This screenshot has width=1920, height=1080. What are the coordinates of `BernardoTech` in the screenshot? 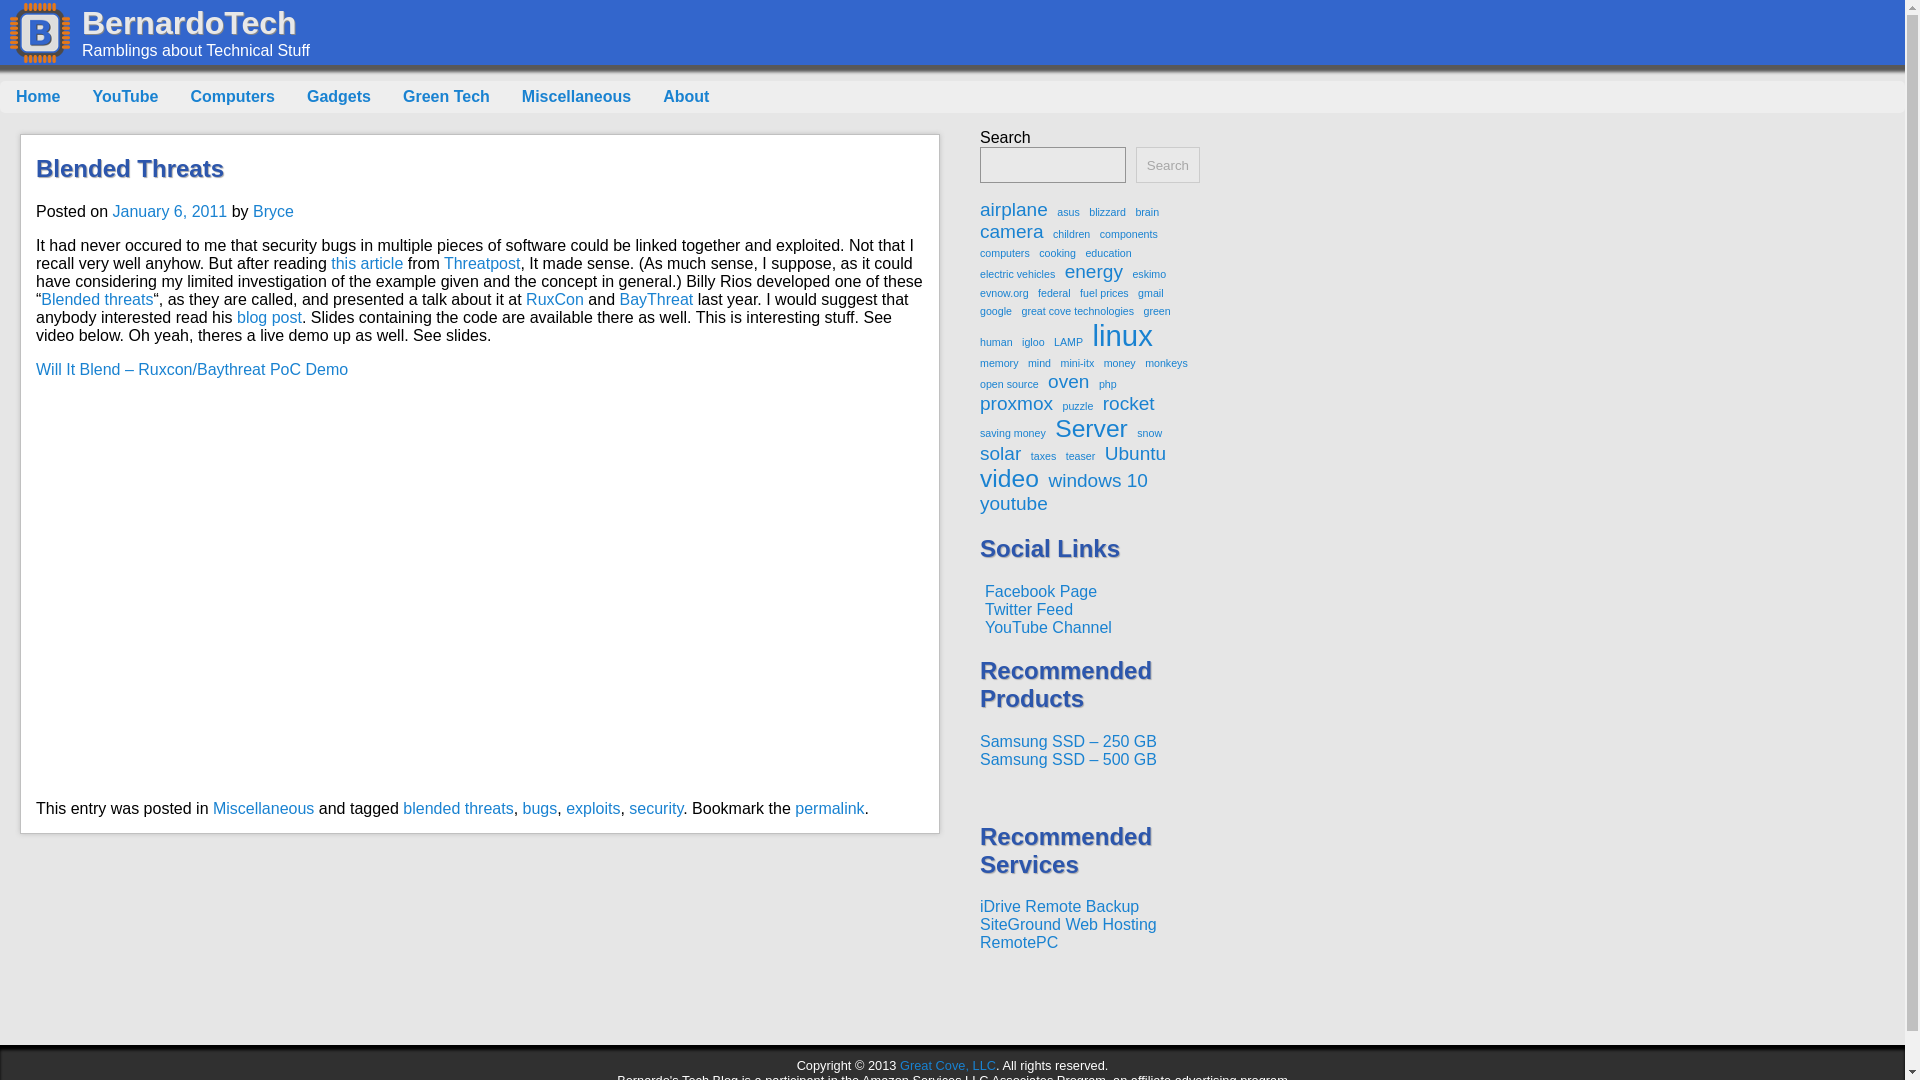 It's located at (190, 23).